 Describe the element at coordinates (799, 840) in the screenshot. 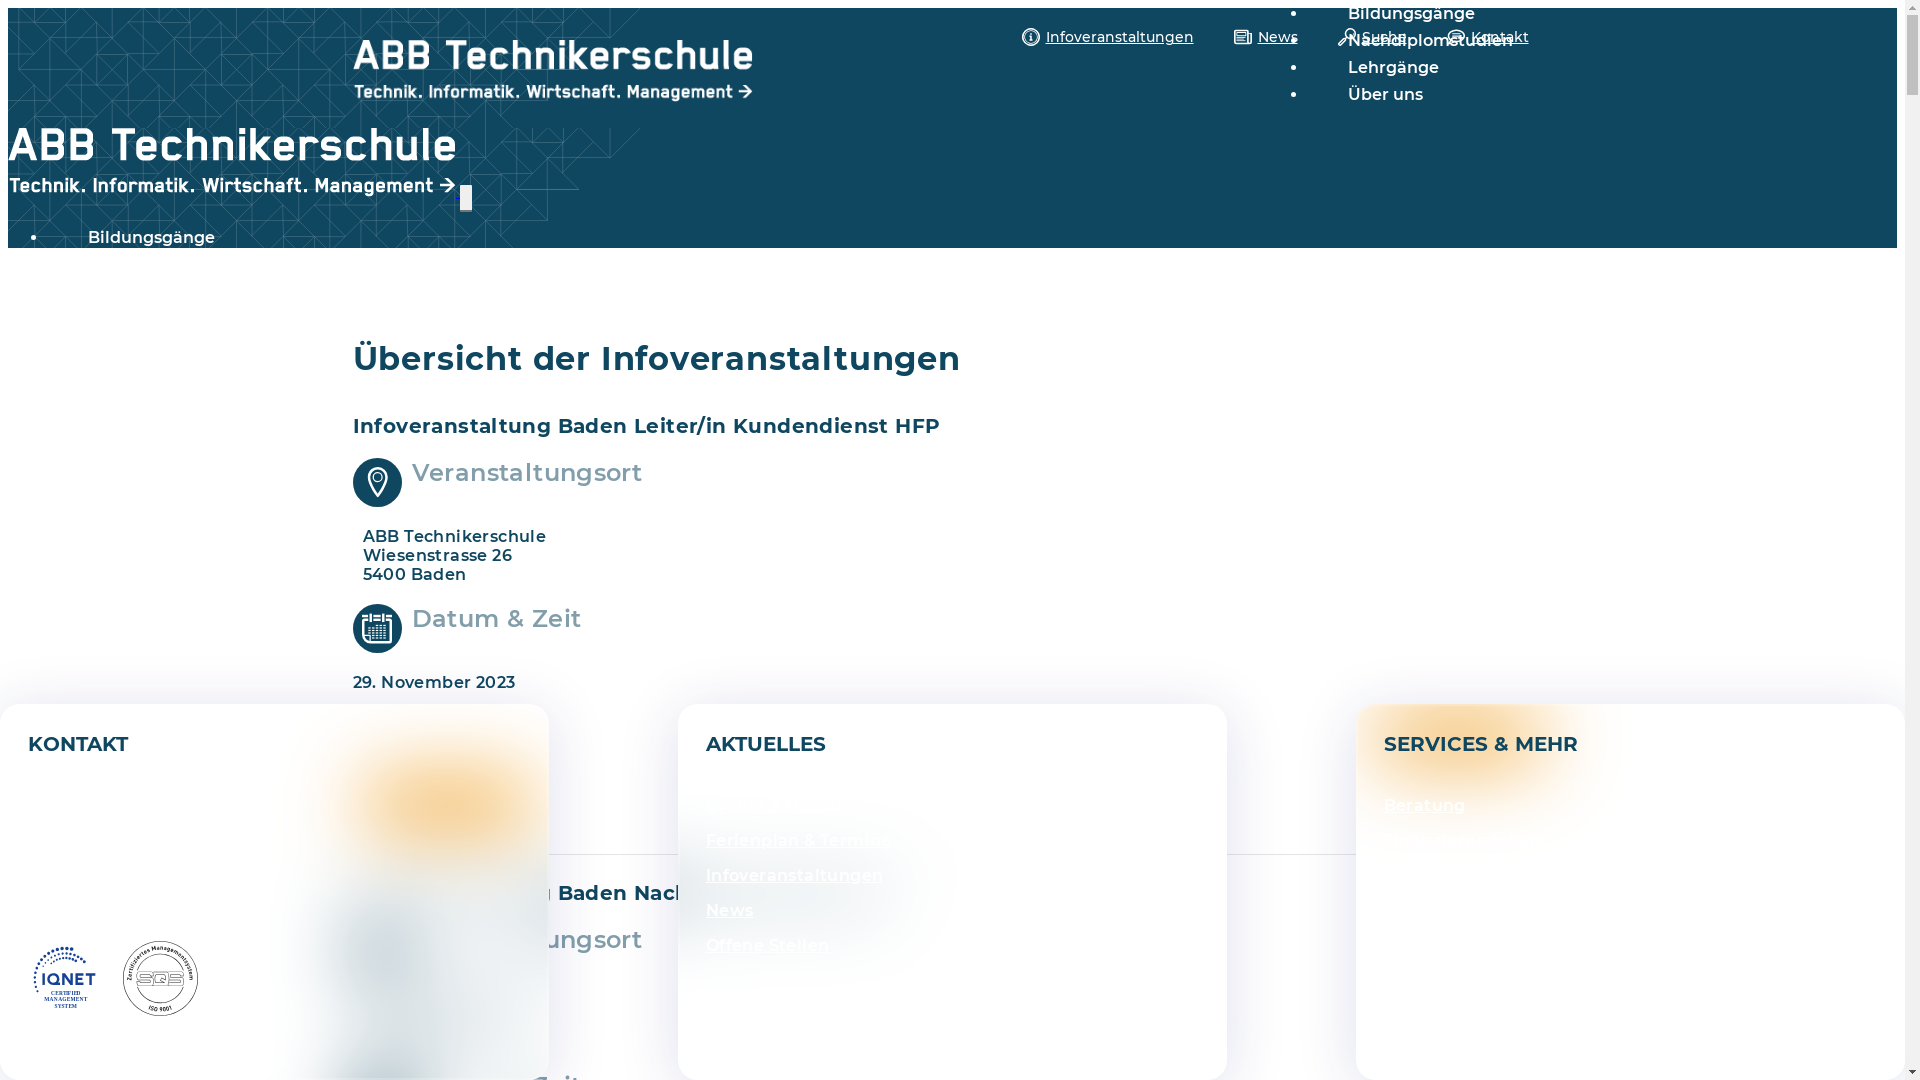

I see `Ferienplan & Termine` at that location.